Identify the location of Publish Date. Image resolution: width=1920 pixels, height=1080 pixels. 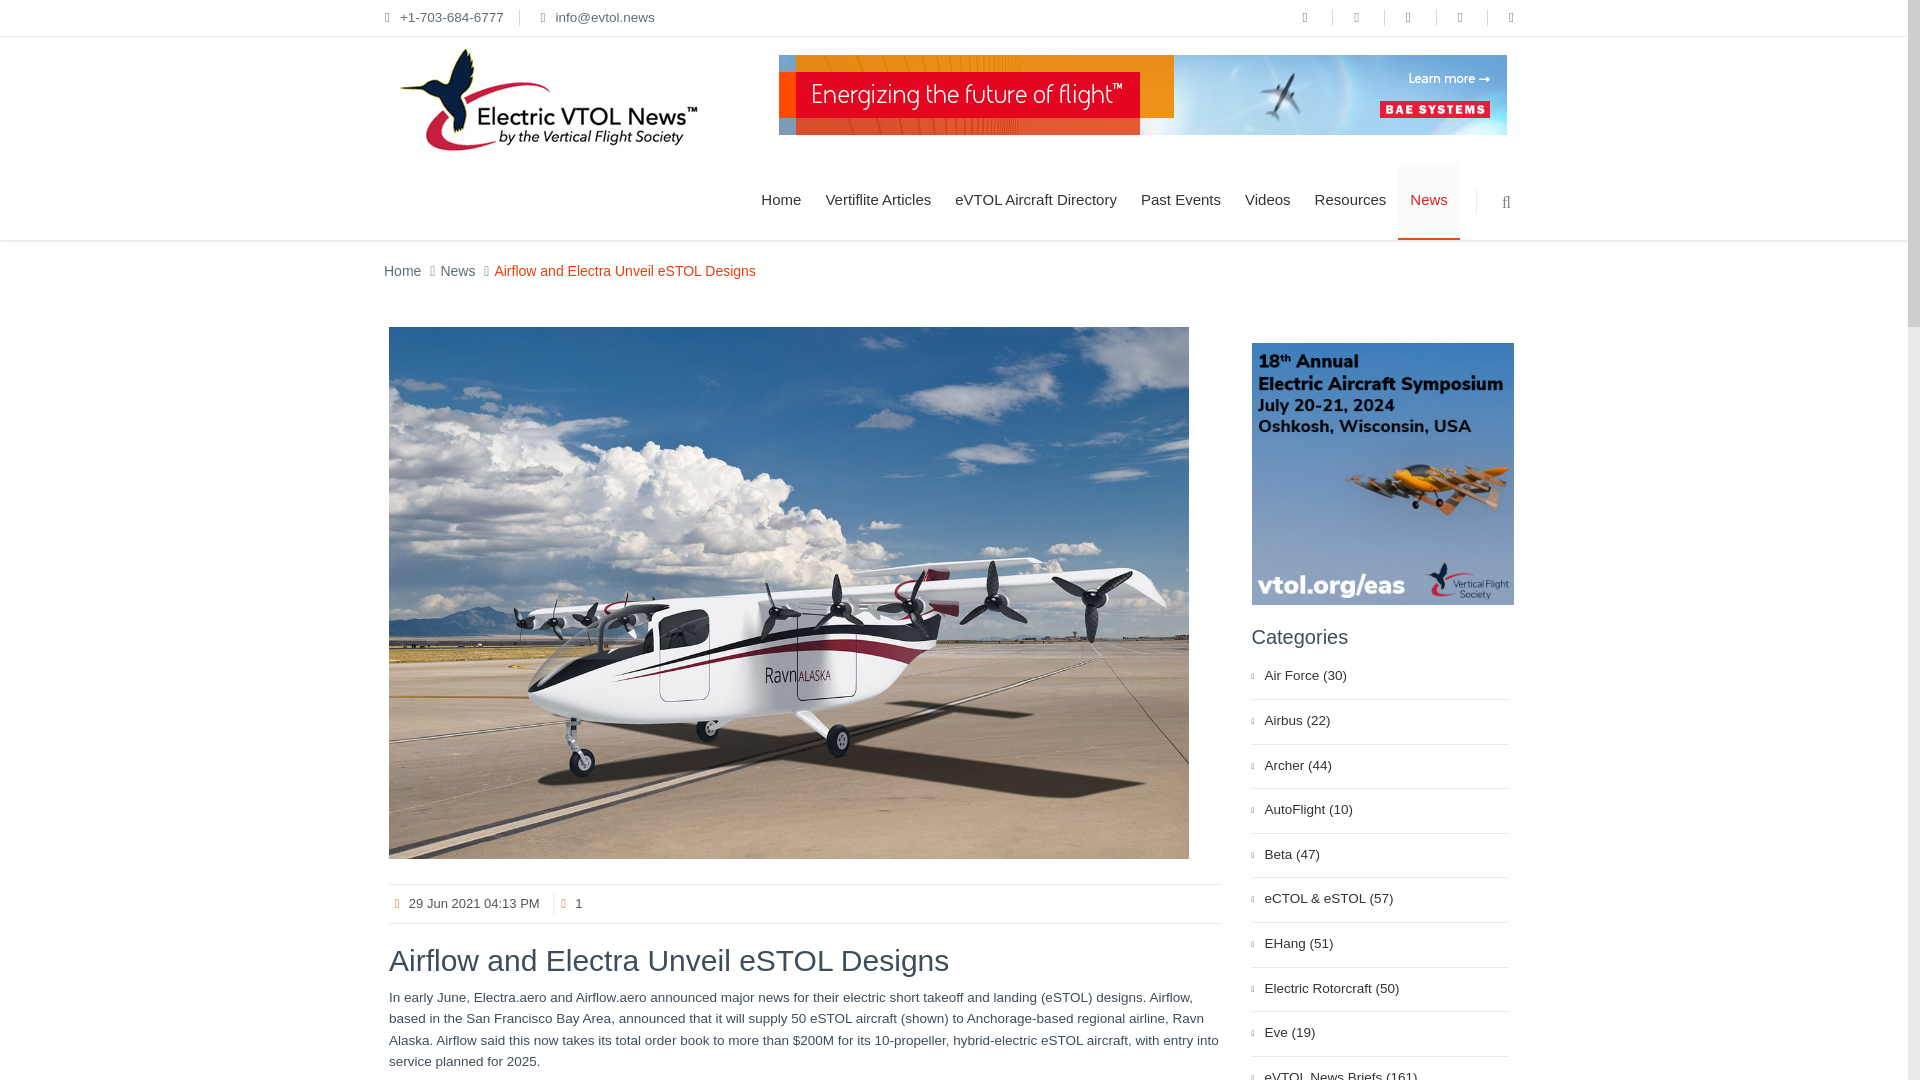
(464, 904).